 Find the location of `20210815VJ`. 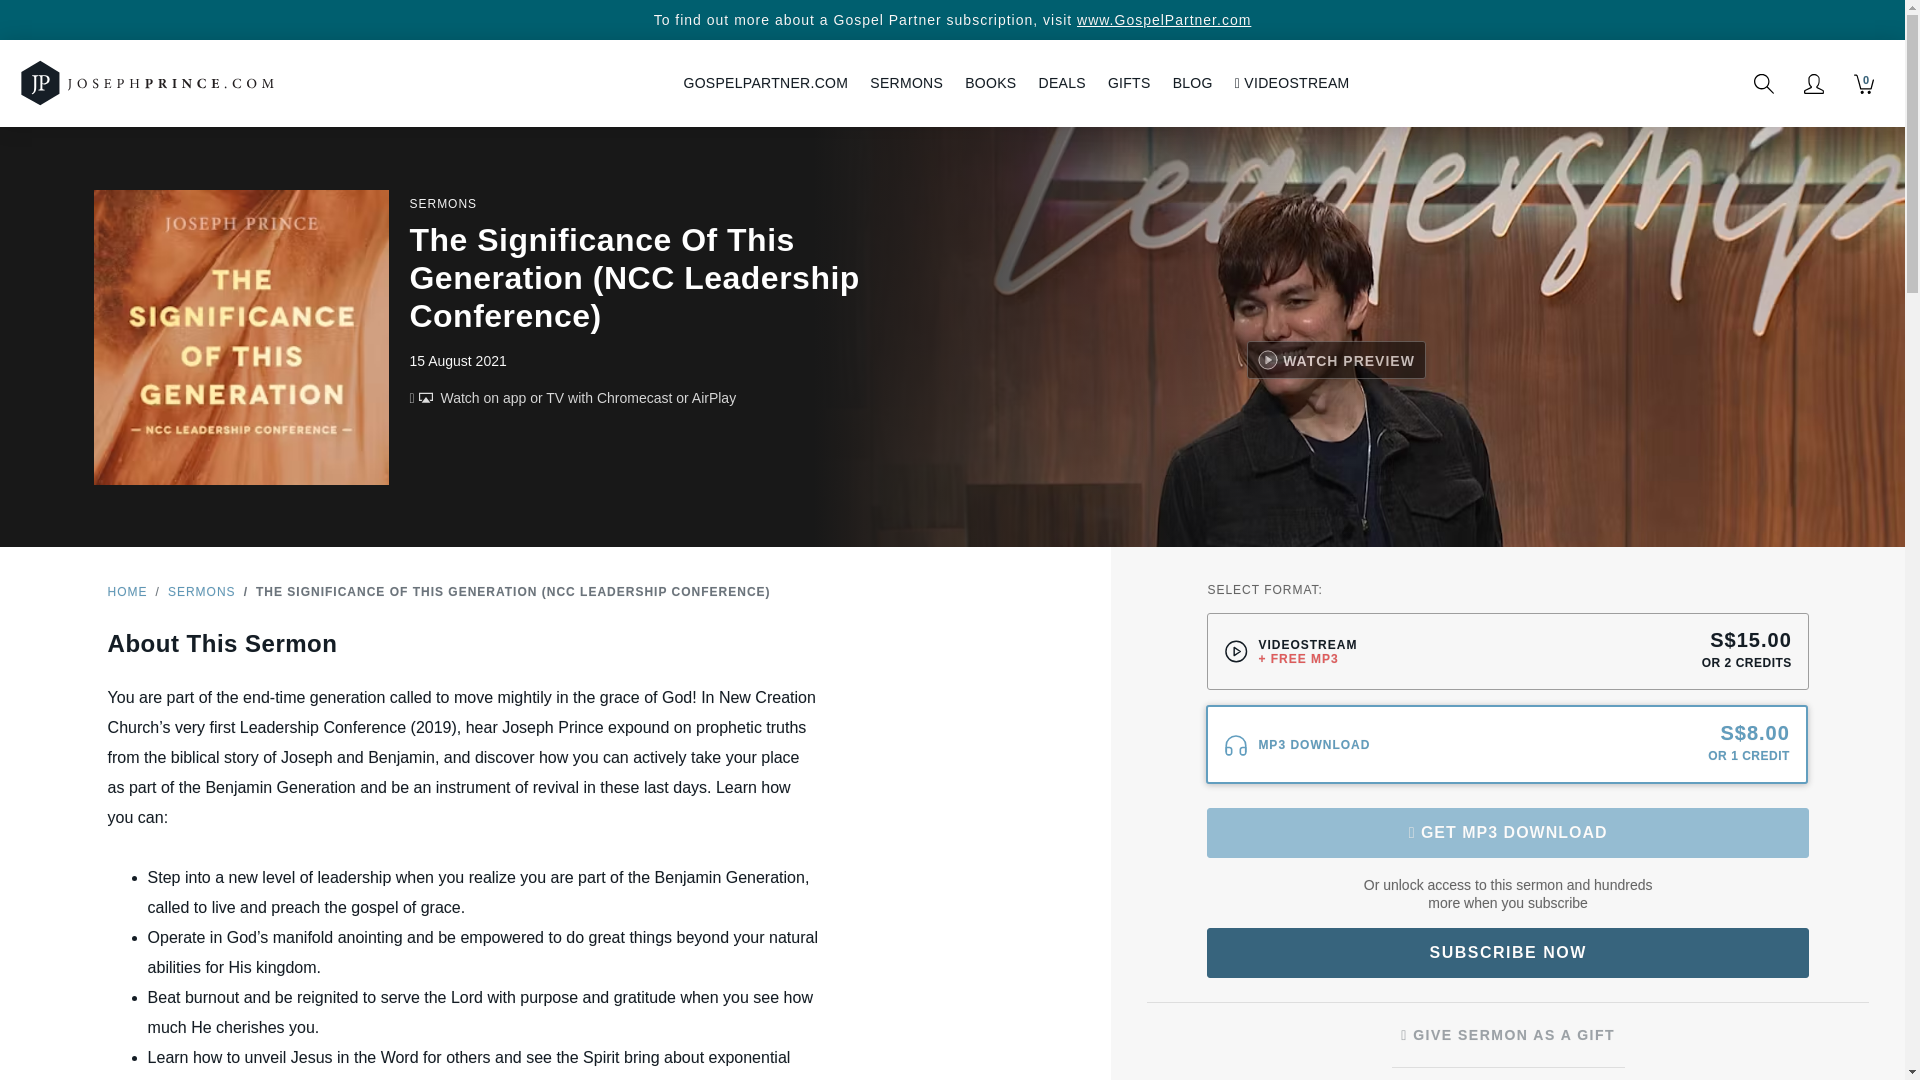

20210815VJ is located at coordinates (1264, 636).